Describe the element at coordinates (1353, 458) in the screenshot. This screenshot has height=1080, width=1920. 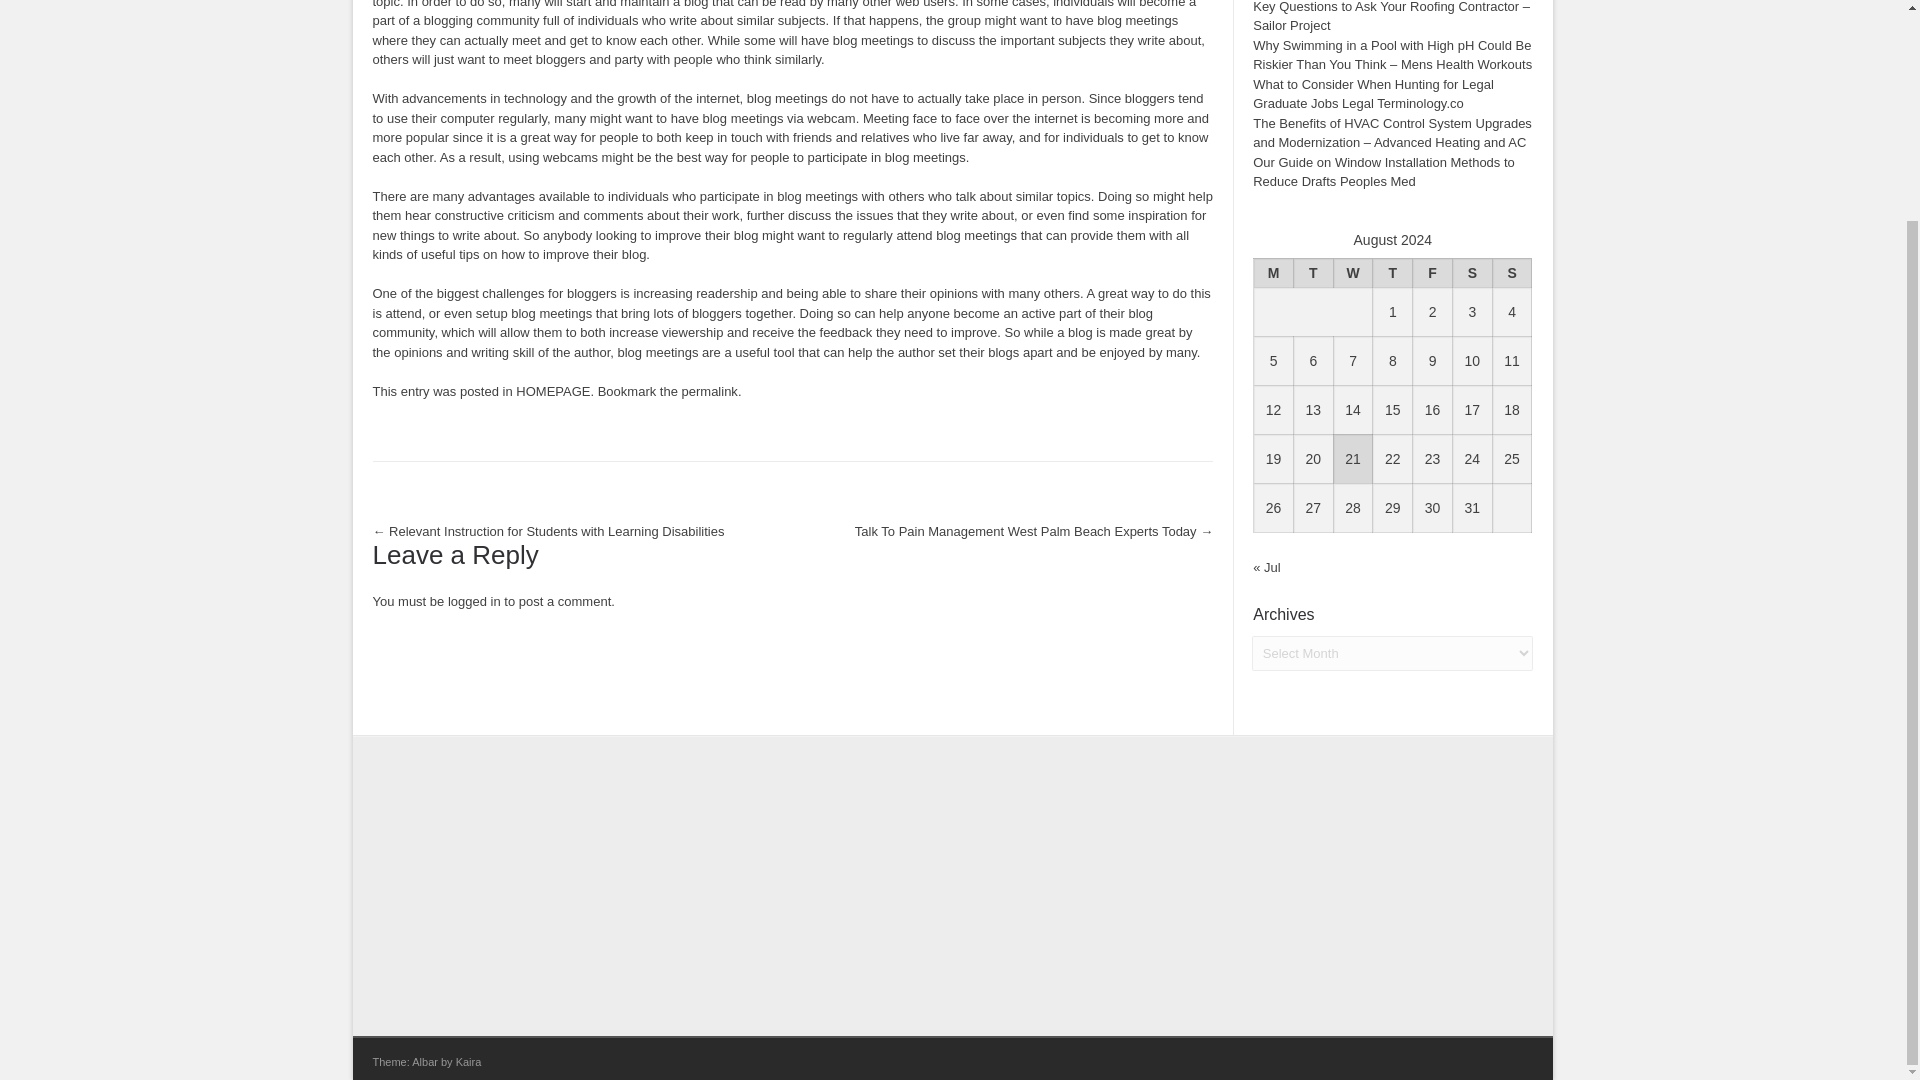
I see `21` at that location.